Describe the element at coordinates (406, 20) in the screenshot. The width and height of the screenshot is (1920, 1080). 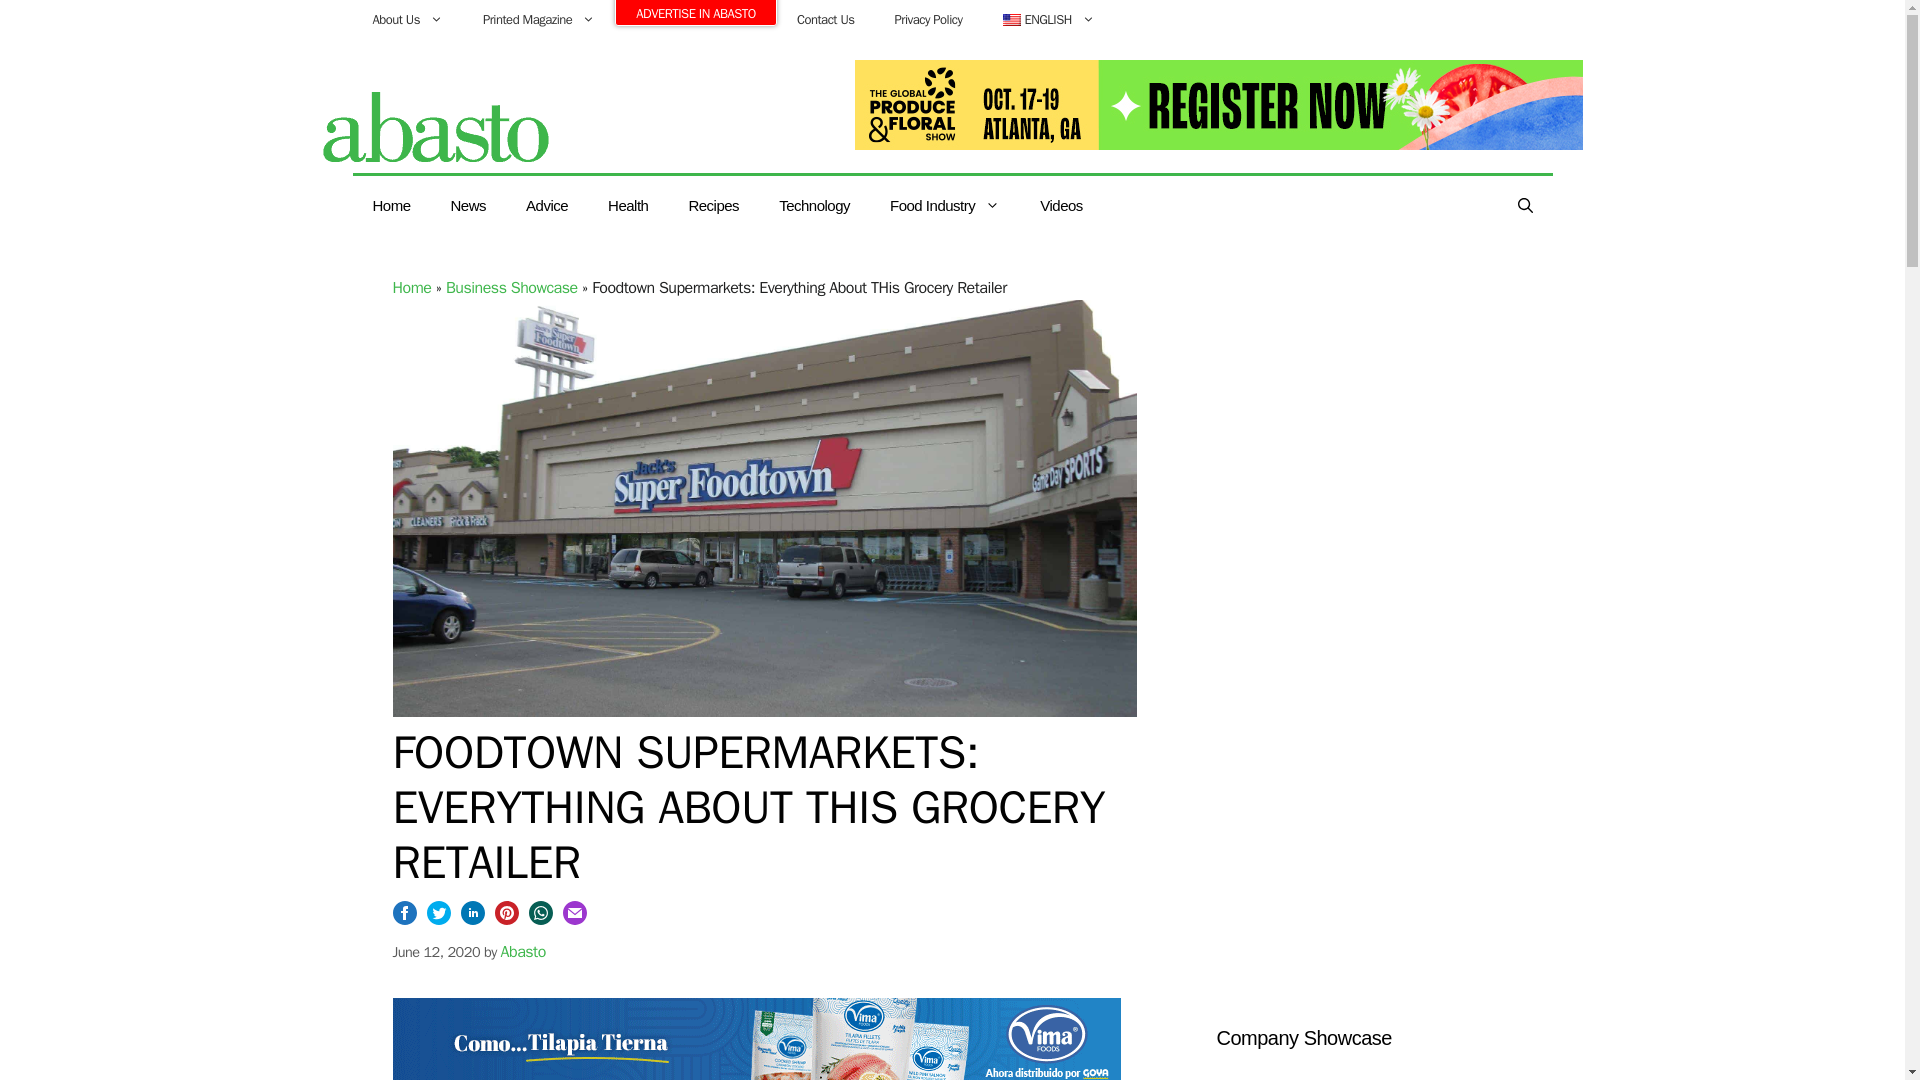
I see `About Us` at that location.